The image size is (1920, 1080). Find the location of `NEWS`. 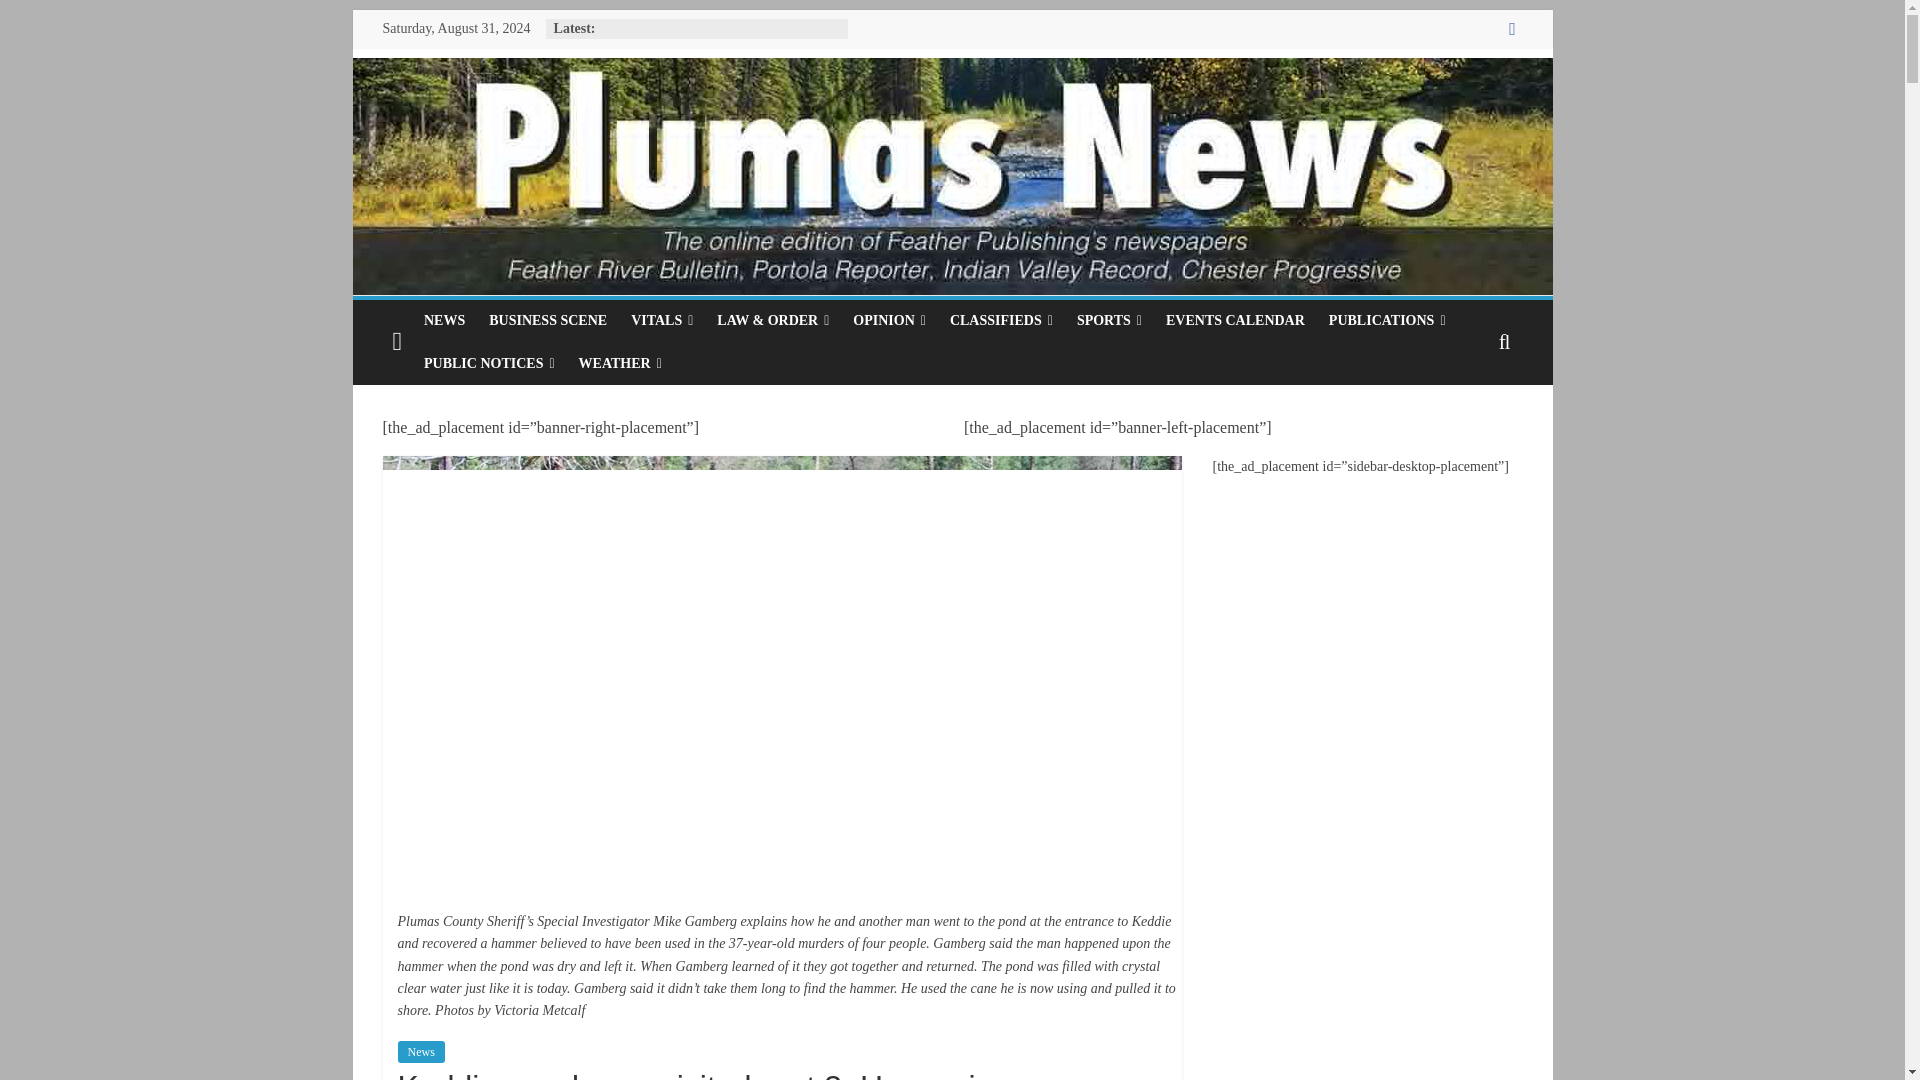

NEWS is located at coordinates (444, 321).